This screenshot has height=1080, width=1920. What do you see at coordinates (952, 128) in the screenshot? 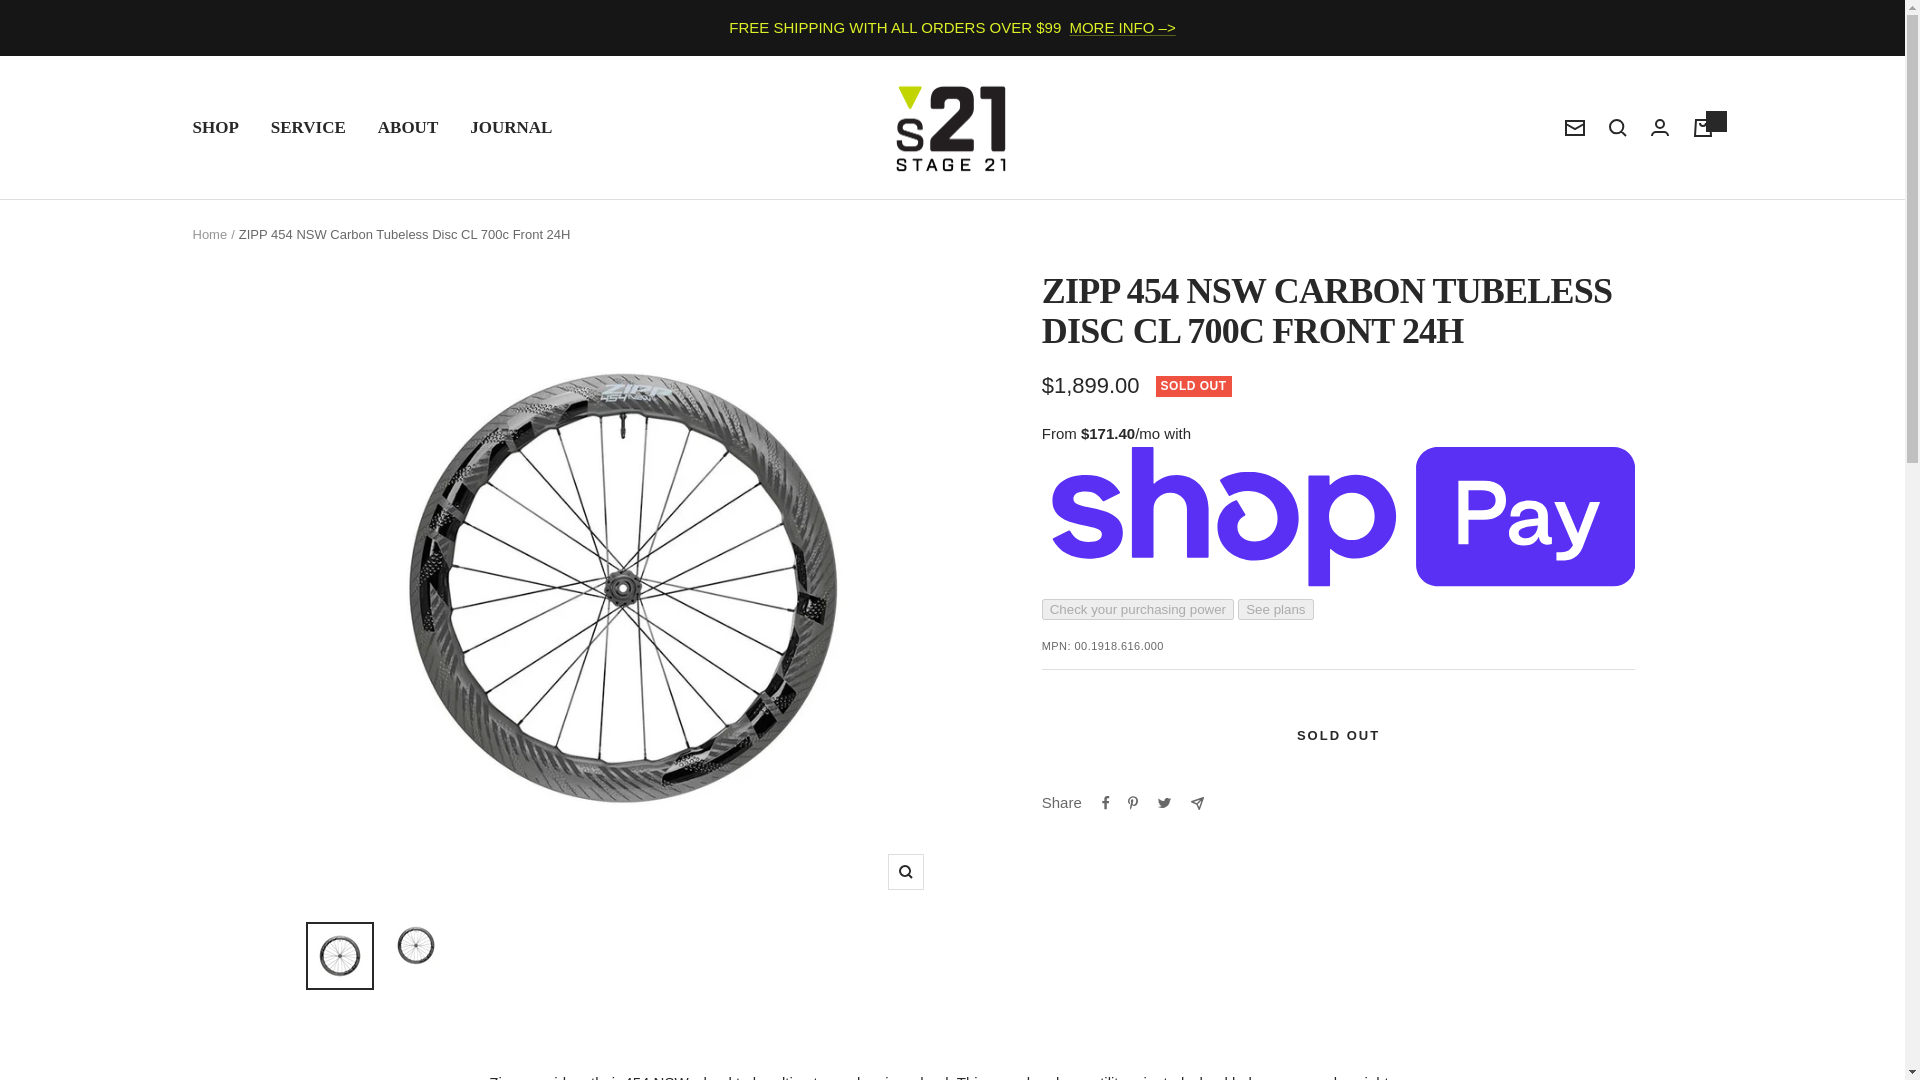
I see `Stage 21 Bikes` at bounding box center [952, 128].